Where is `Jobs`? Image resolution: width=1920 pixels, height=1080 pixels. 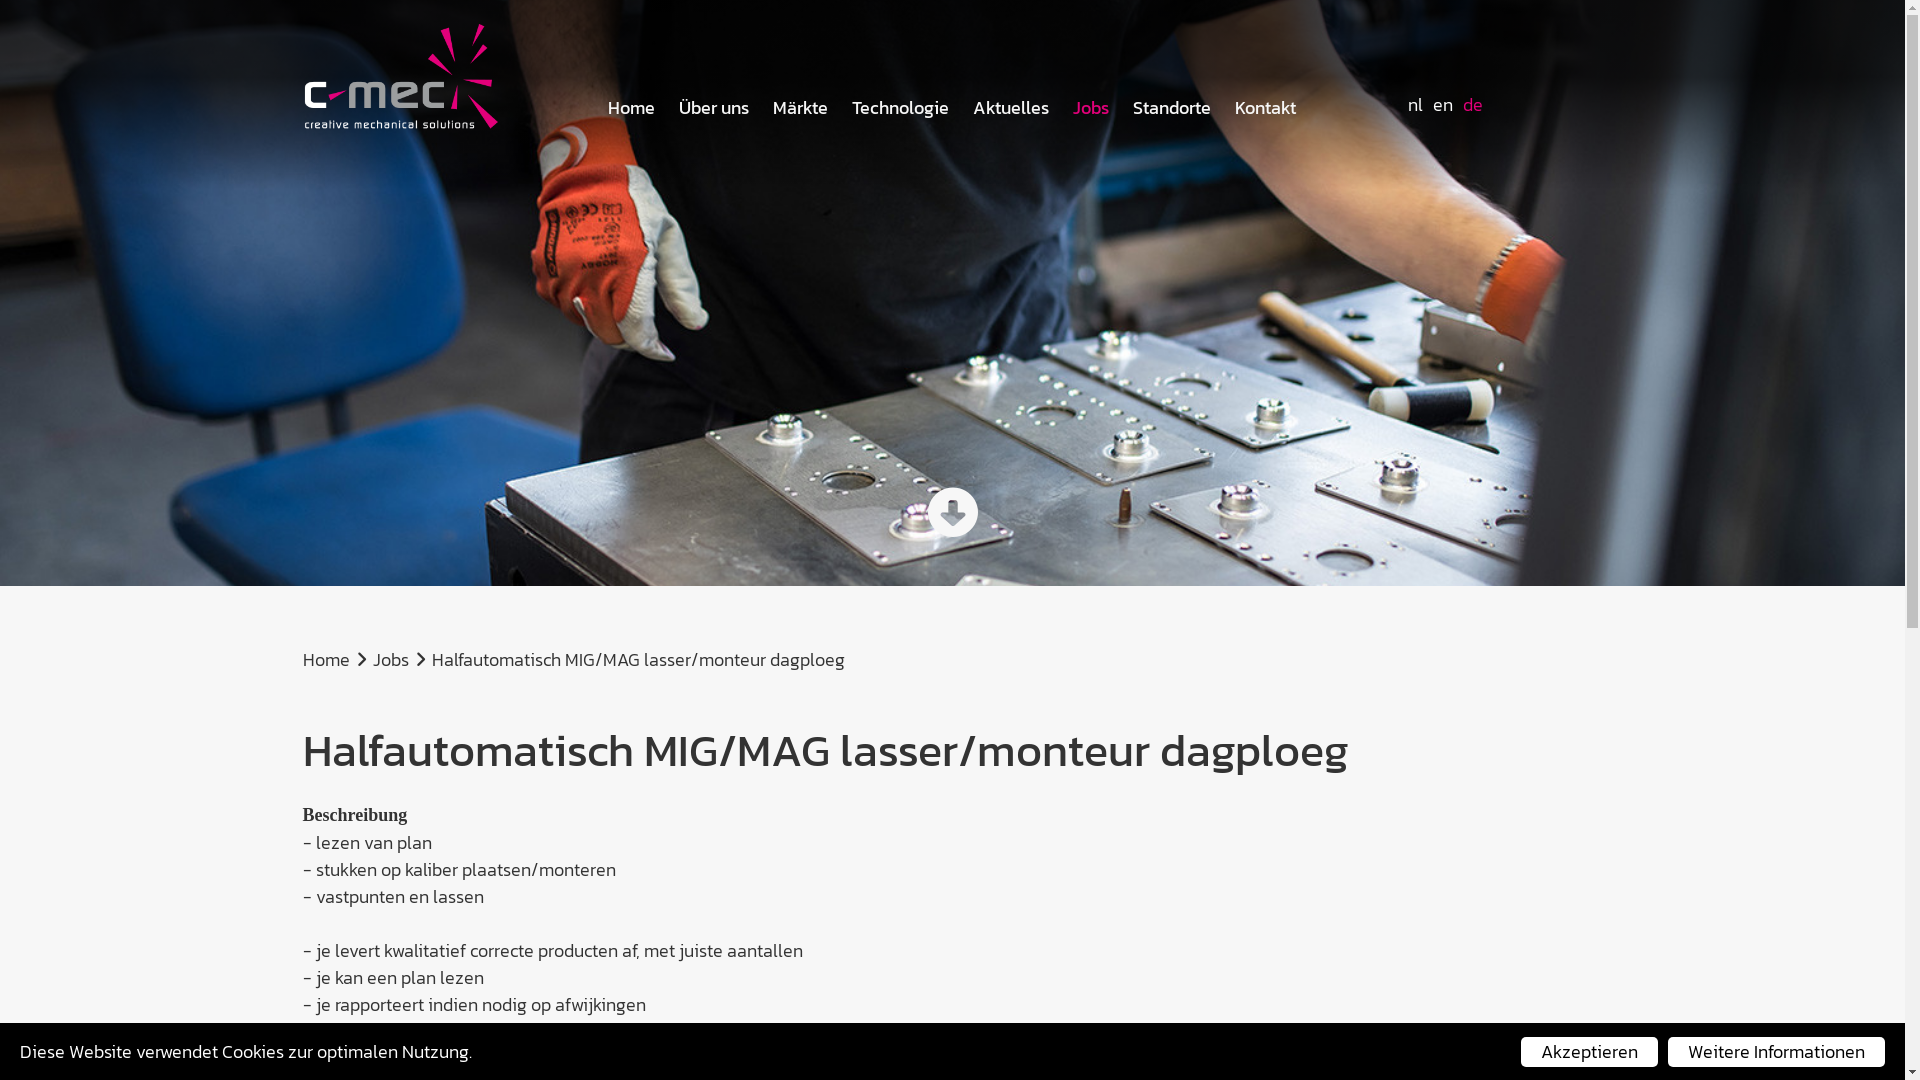
Jobs is located at coordinates (1091, 108).